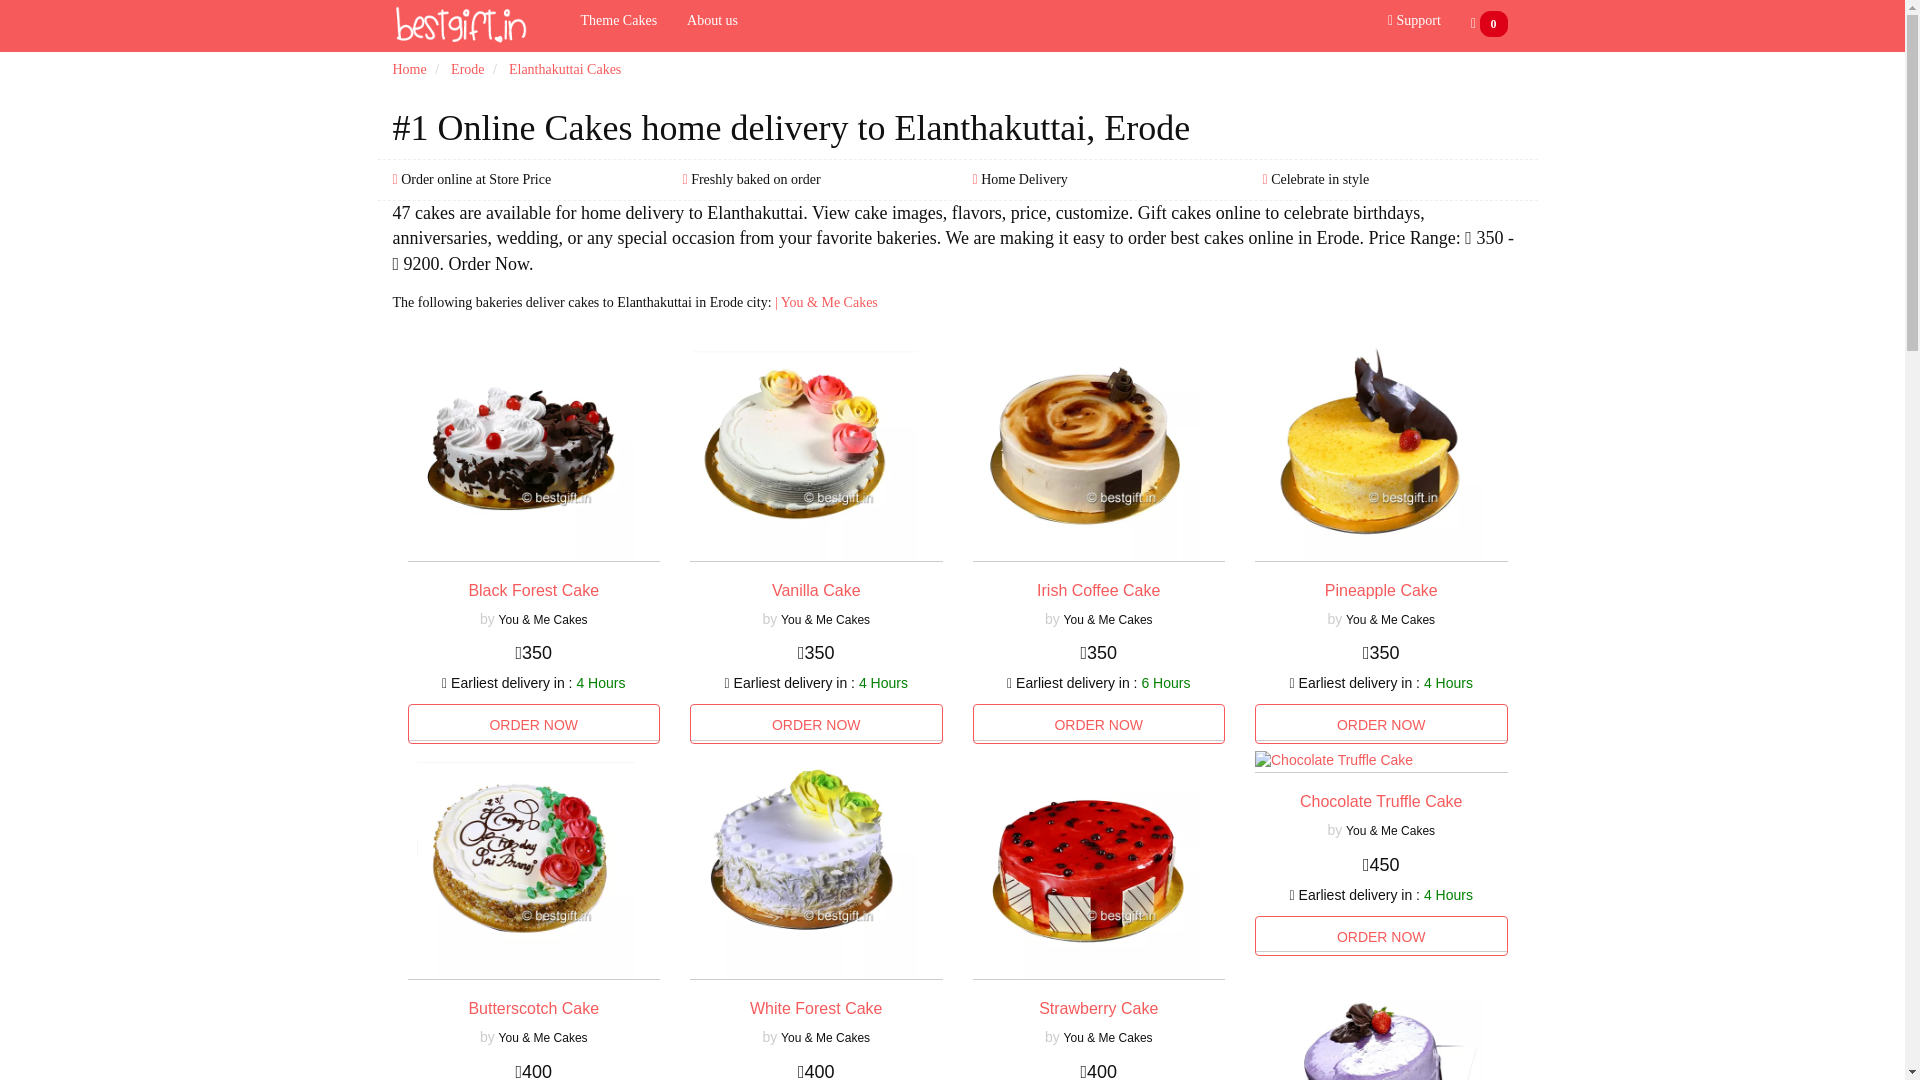 The width and height of the screenshot is (1920, 1080). I want to click on Buy Black Forest Cake in Erode , so click(534, 724).